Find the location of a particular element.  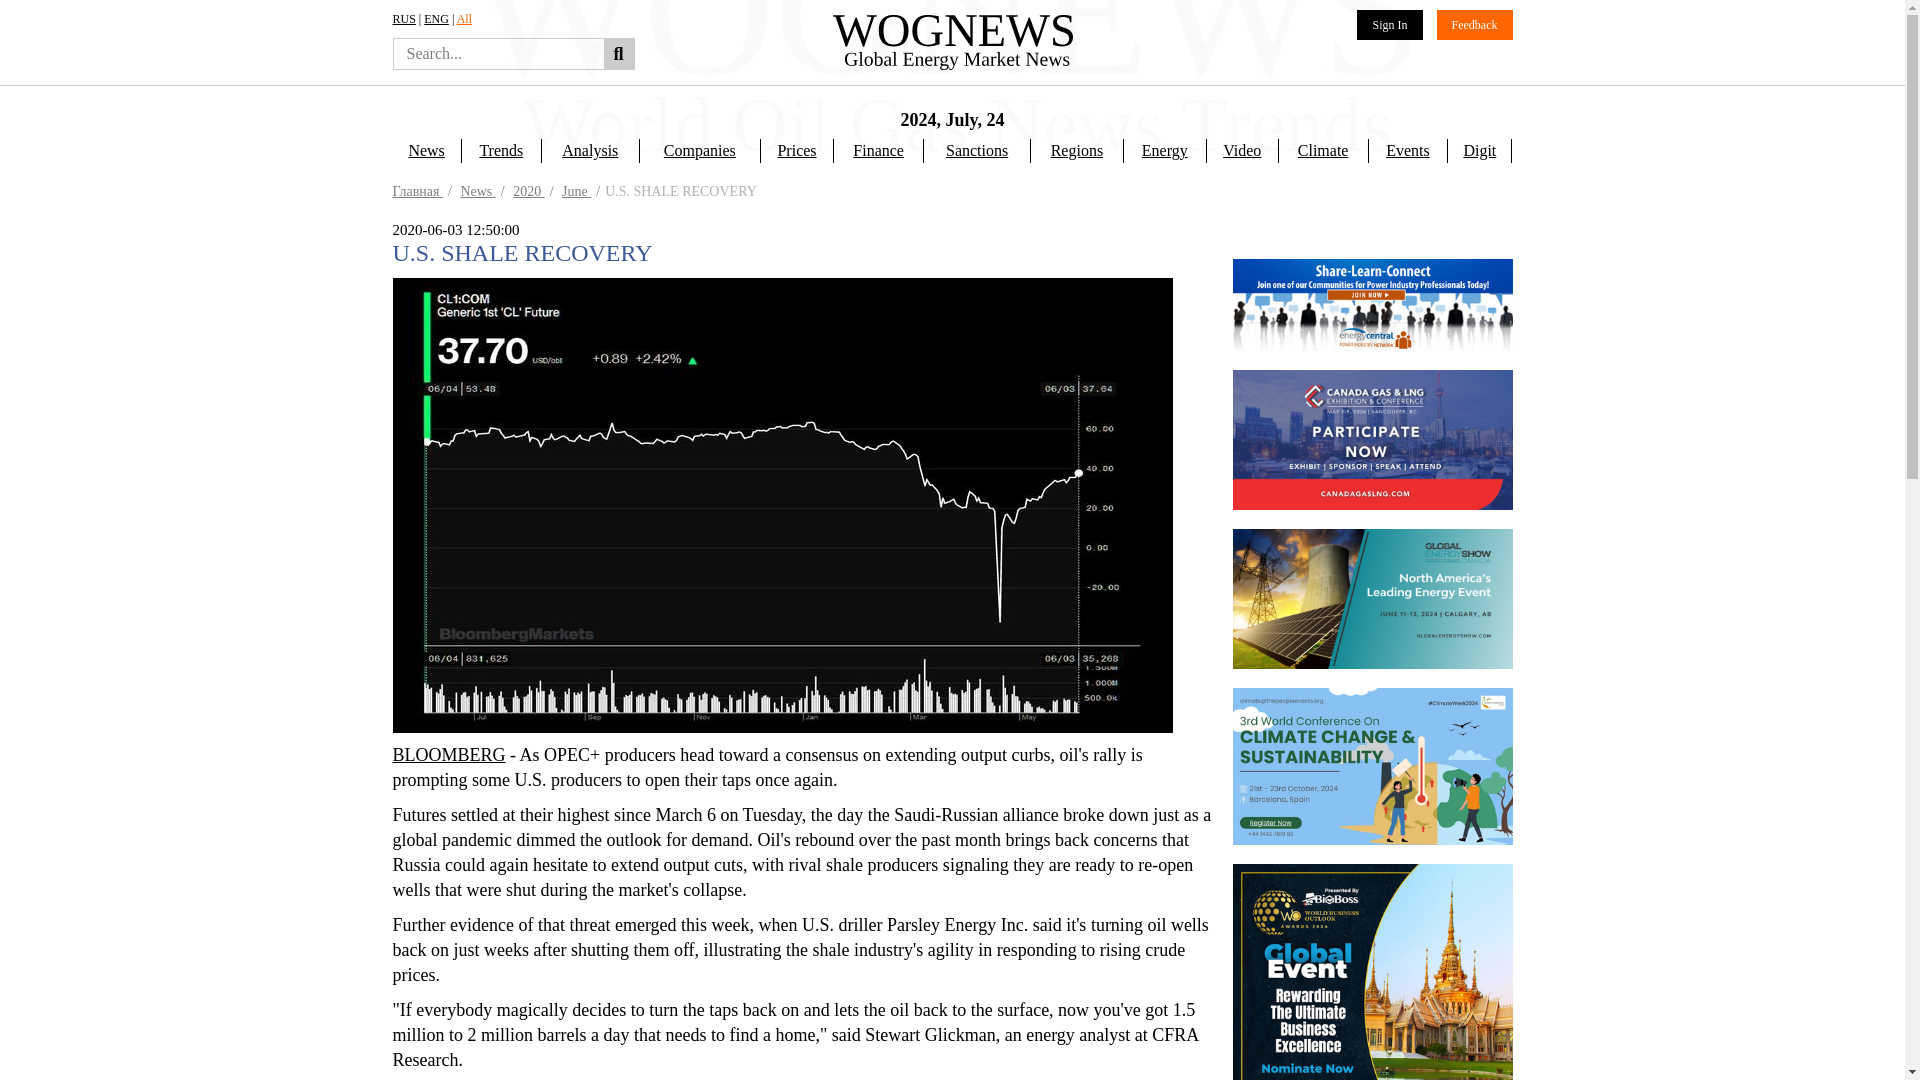

Sanctions is located at coordinates (977, 151).